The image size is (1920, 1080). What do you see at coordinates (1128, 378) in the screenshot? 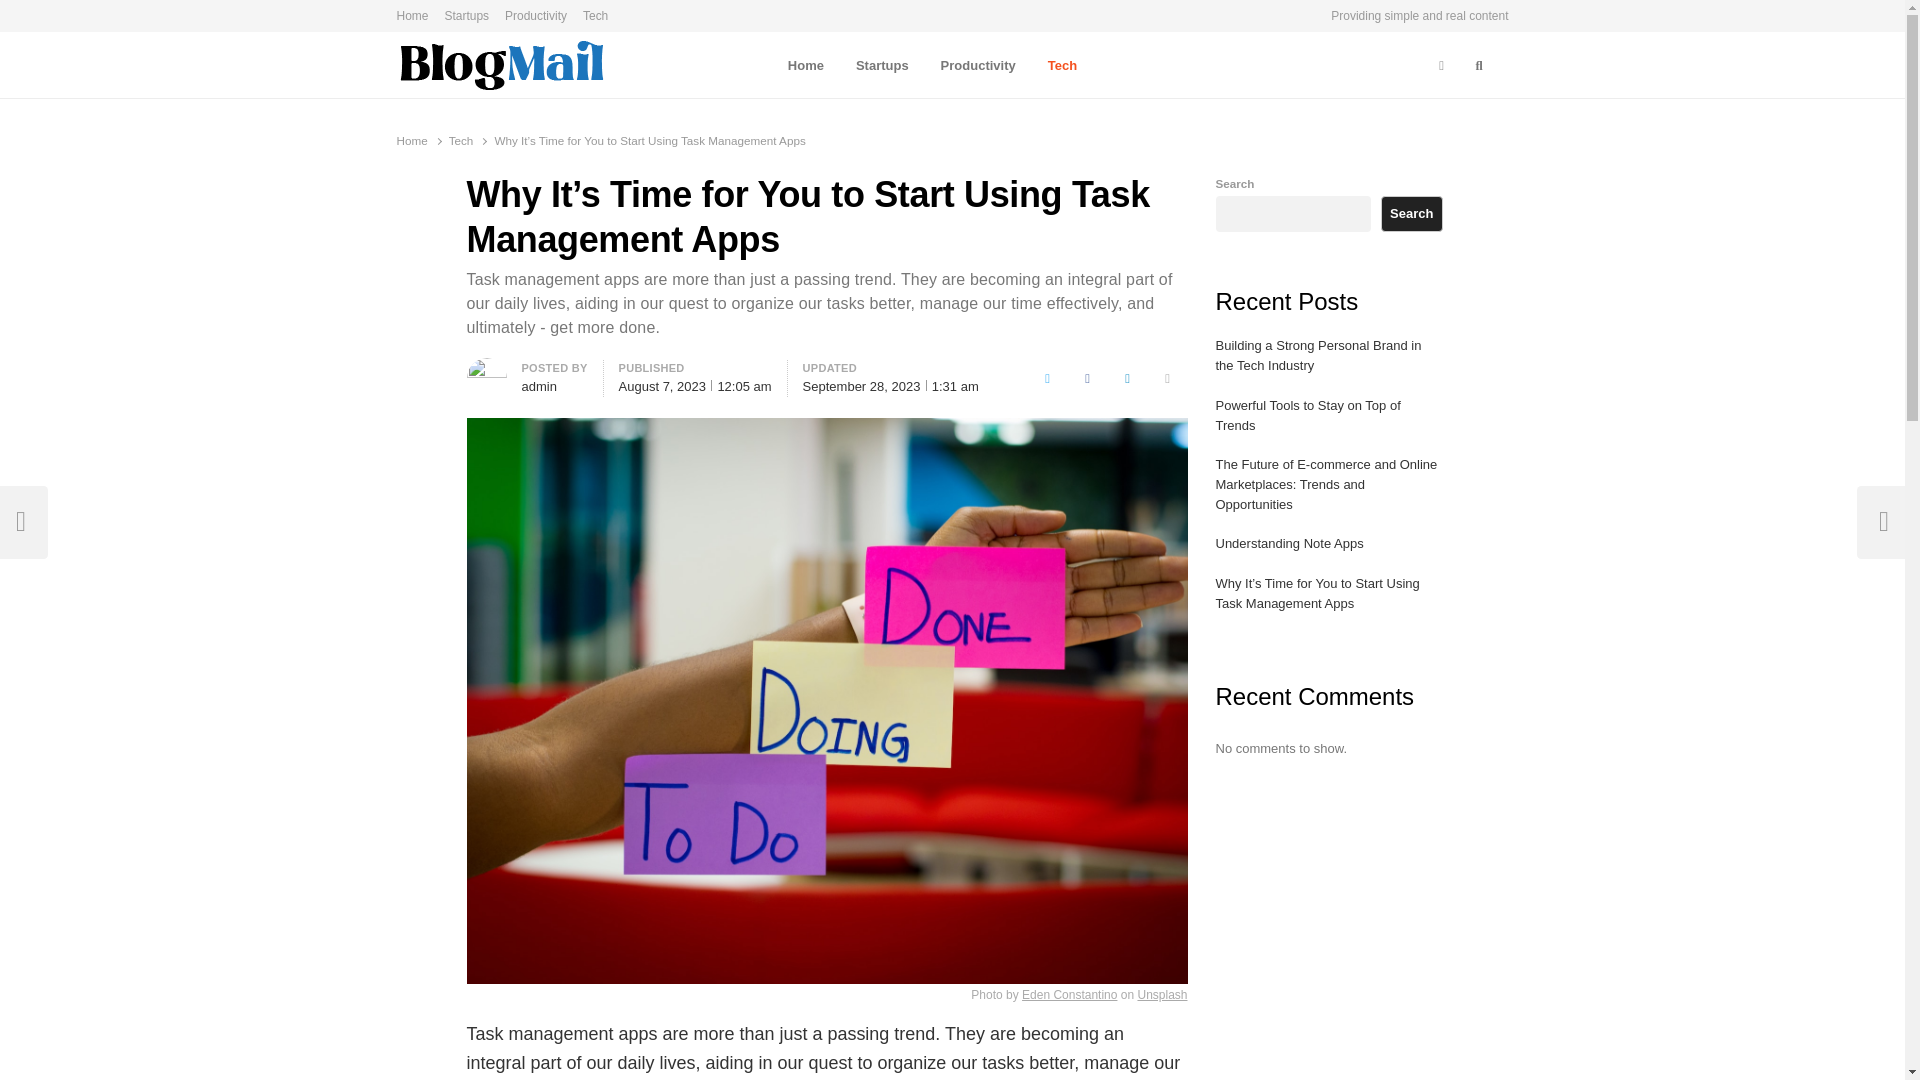
I see `LinkedIn` at bounding box center [1128, 378].